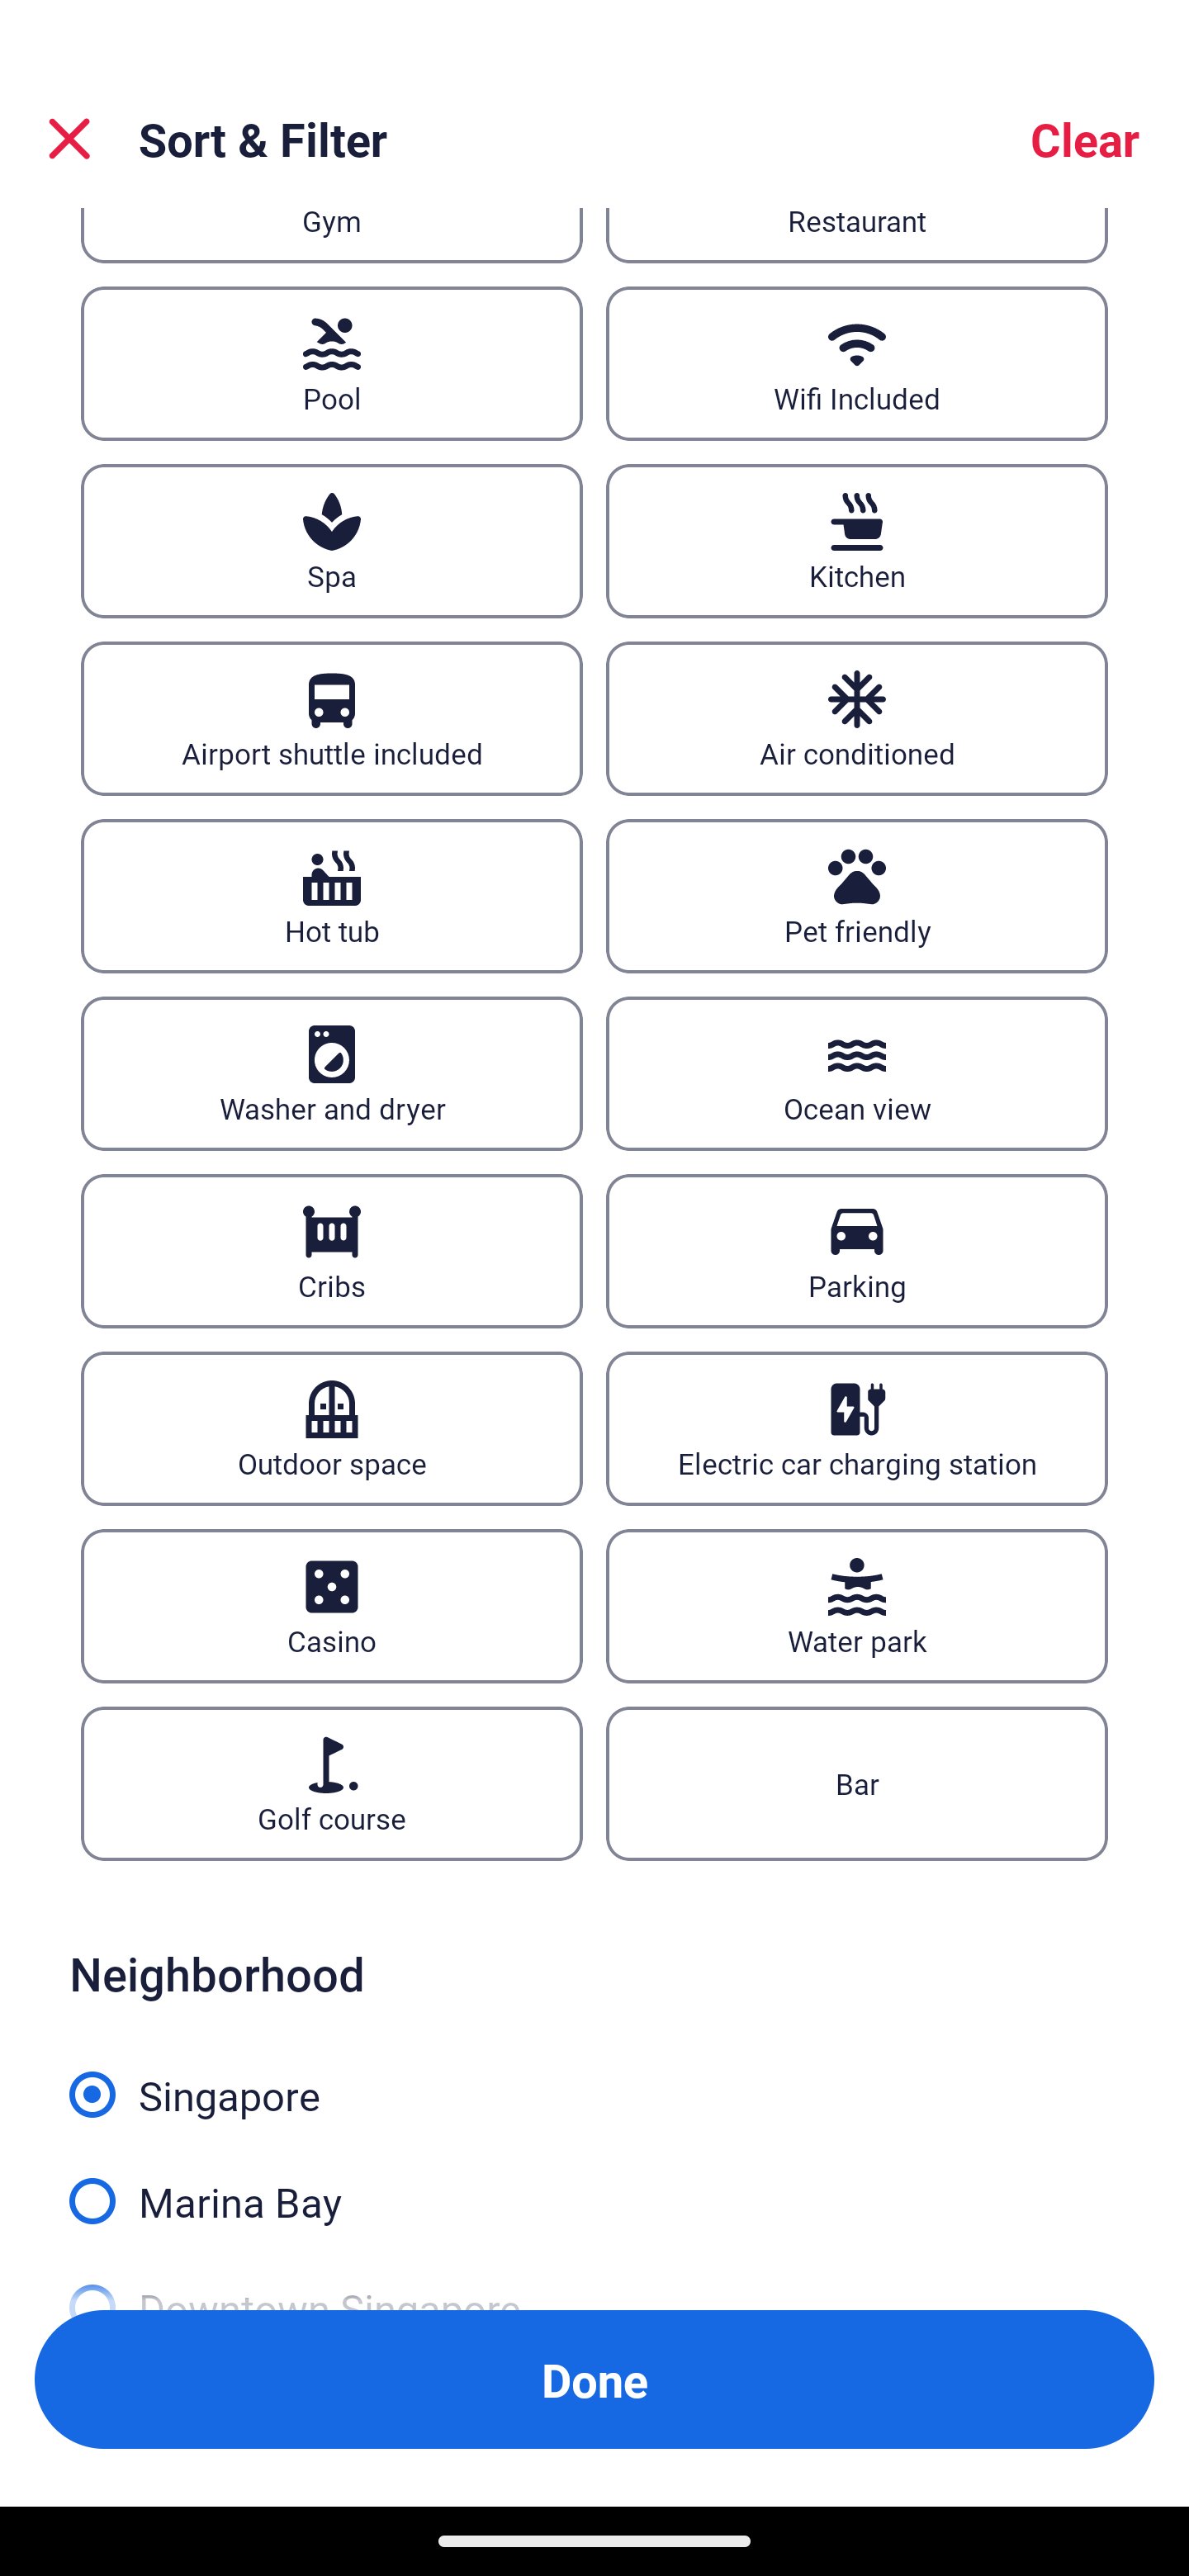  What do you see at coordinates (331, 897) in the screenshot?
I see `Hot tub` at bounding box center [331, 897].